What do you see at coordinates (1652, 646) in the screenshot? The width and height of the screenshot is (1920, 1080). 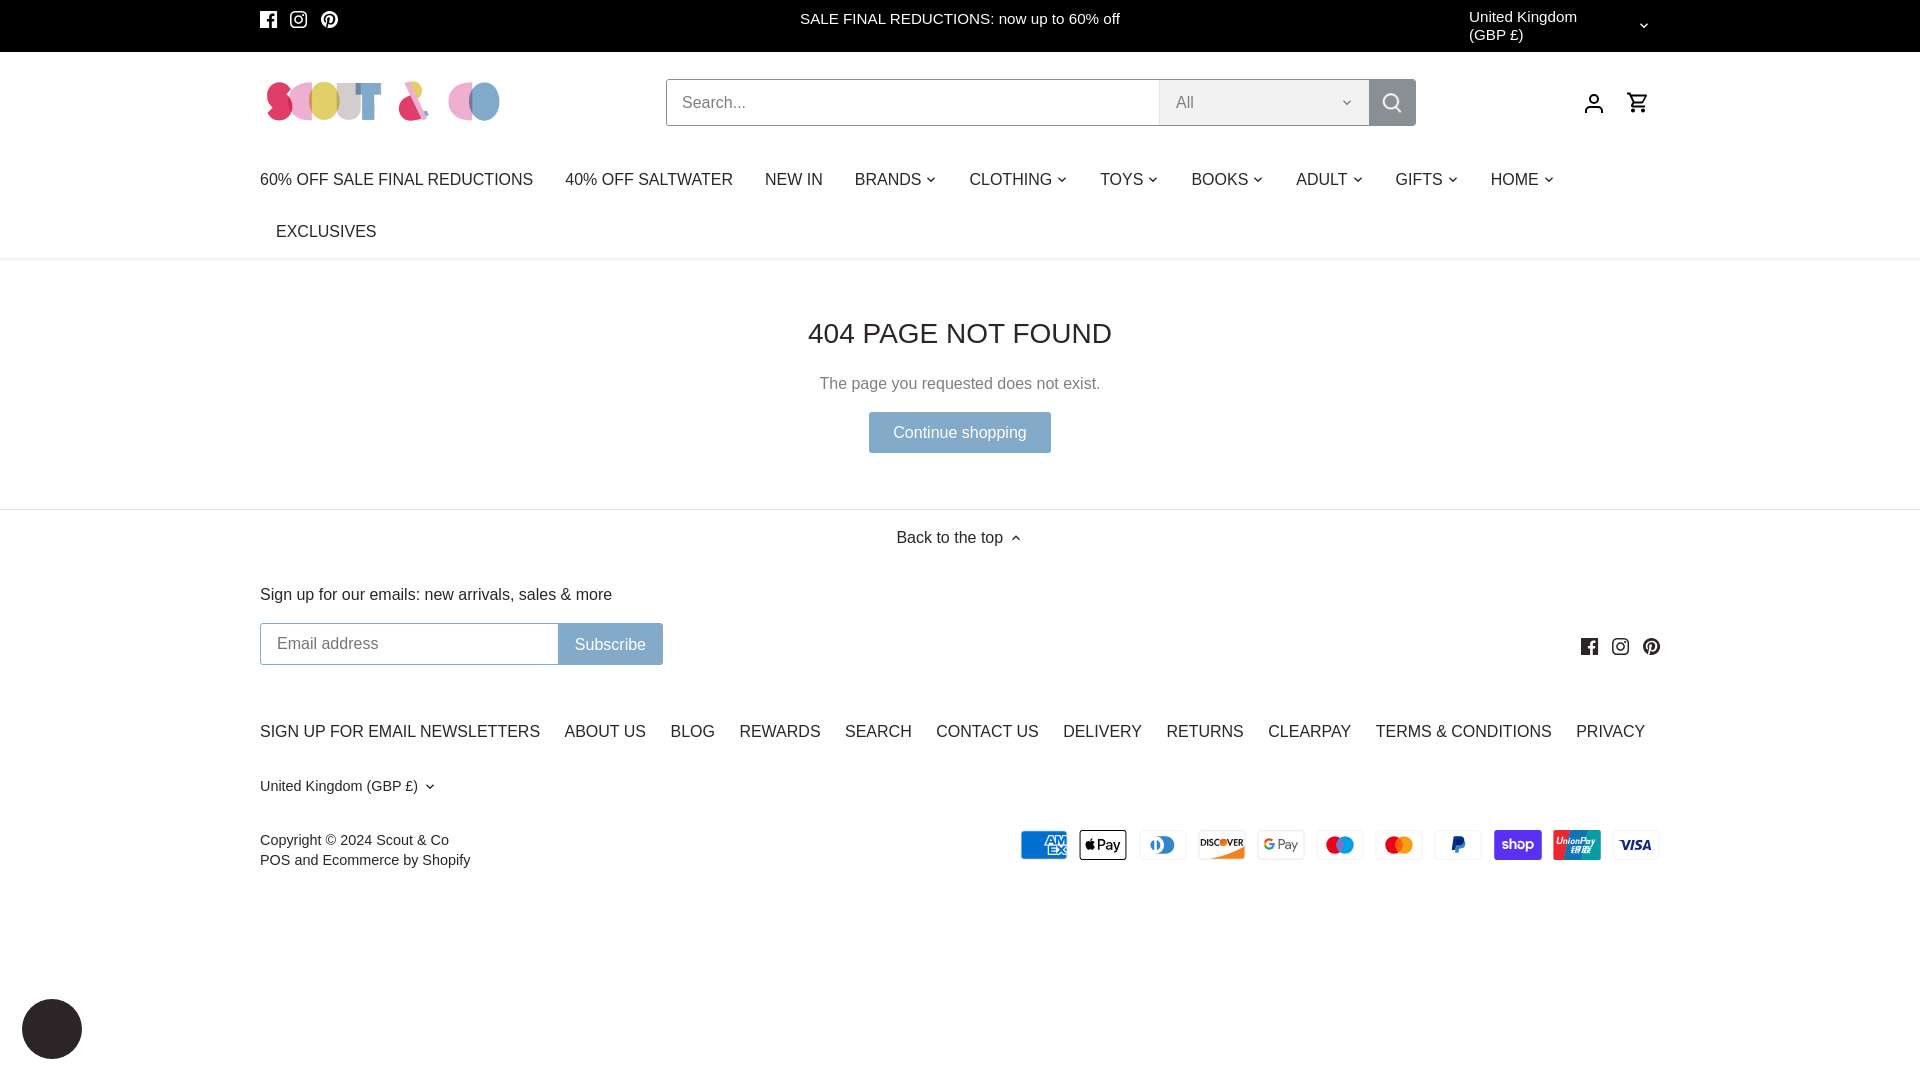 I see `Pinterest` at bounding box center [1652, 646].